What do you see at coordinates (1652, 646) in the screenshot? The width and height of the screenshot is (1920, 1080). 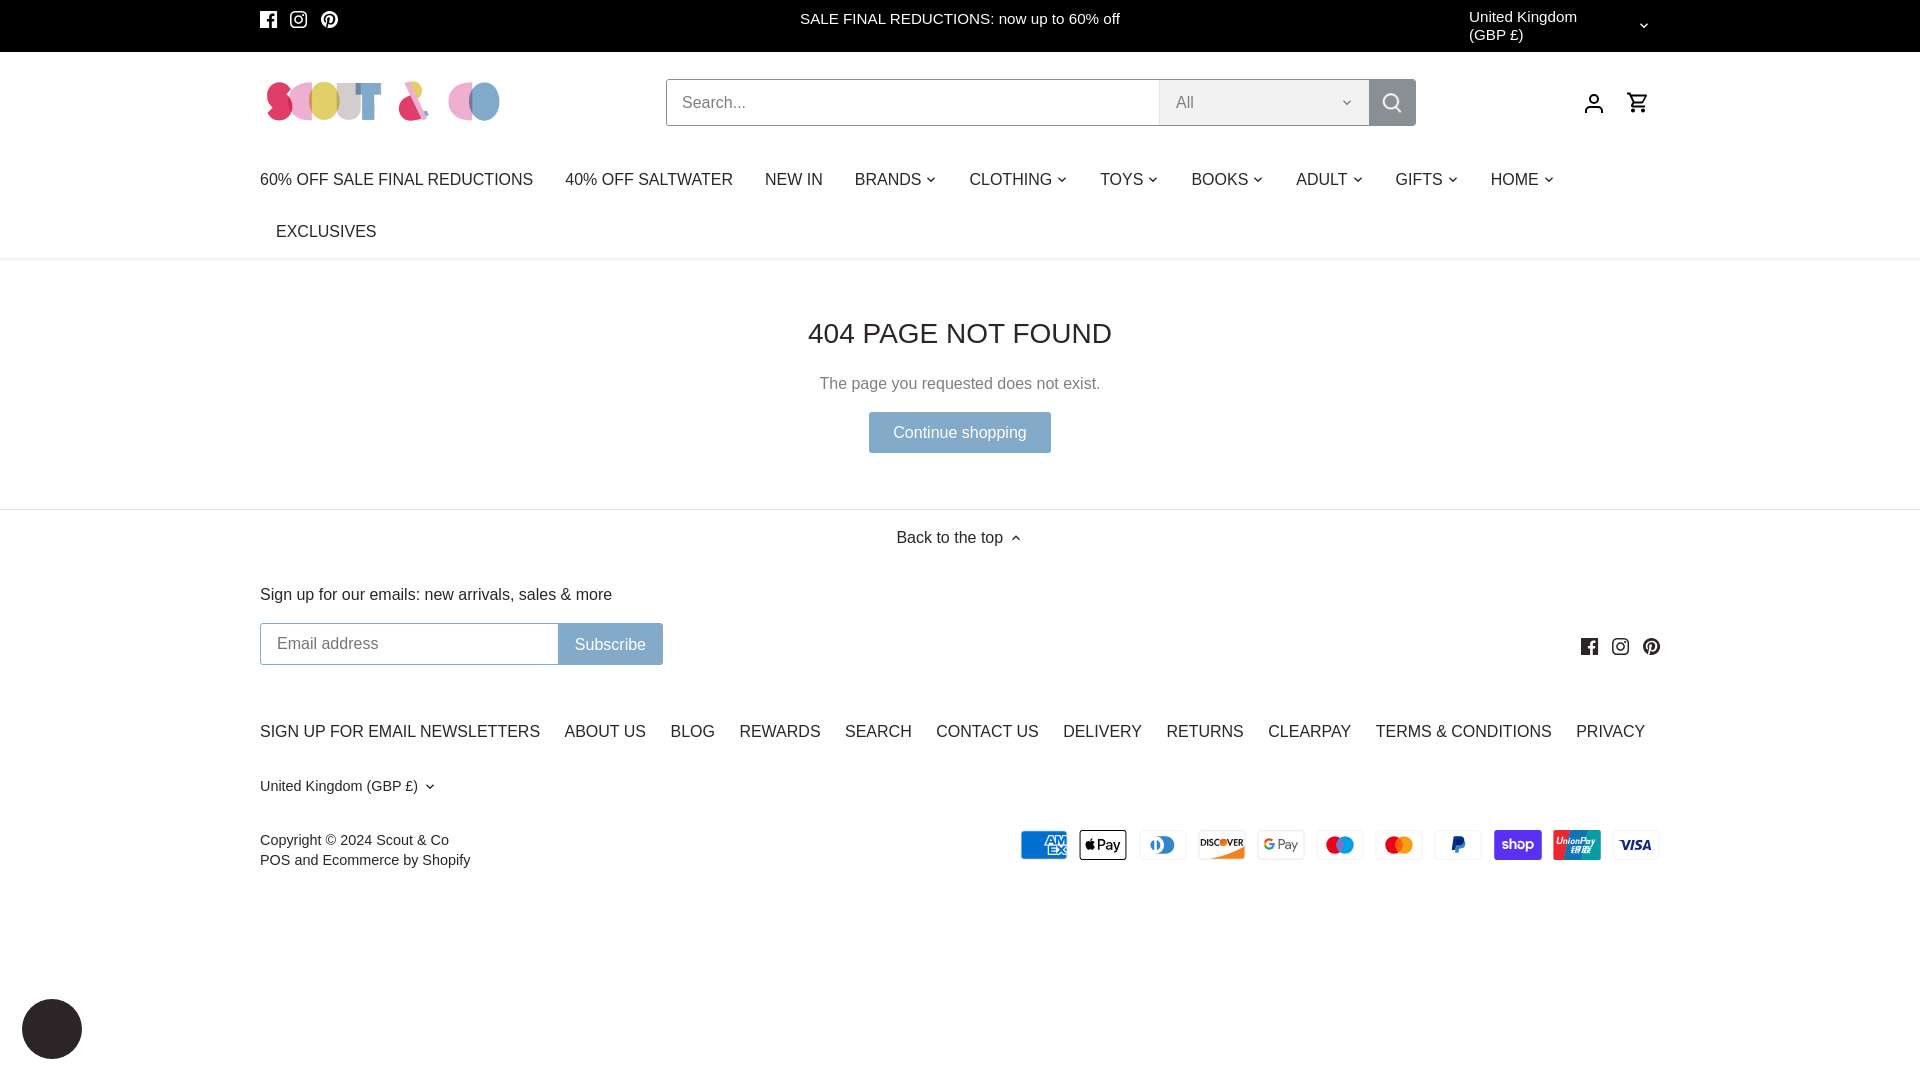 I see `Pinterest` at bounding box center [1652, 646].